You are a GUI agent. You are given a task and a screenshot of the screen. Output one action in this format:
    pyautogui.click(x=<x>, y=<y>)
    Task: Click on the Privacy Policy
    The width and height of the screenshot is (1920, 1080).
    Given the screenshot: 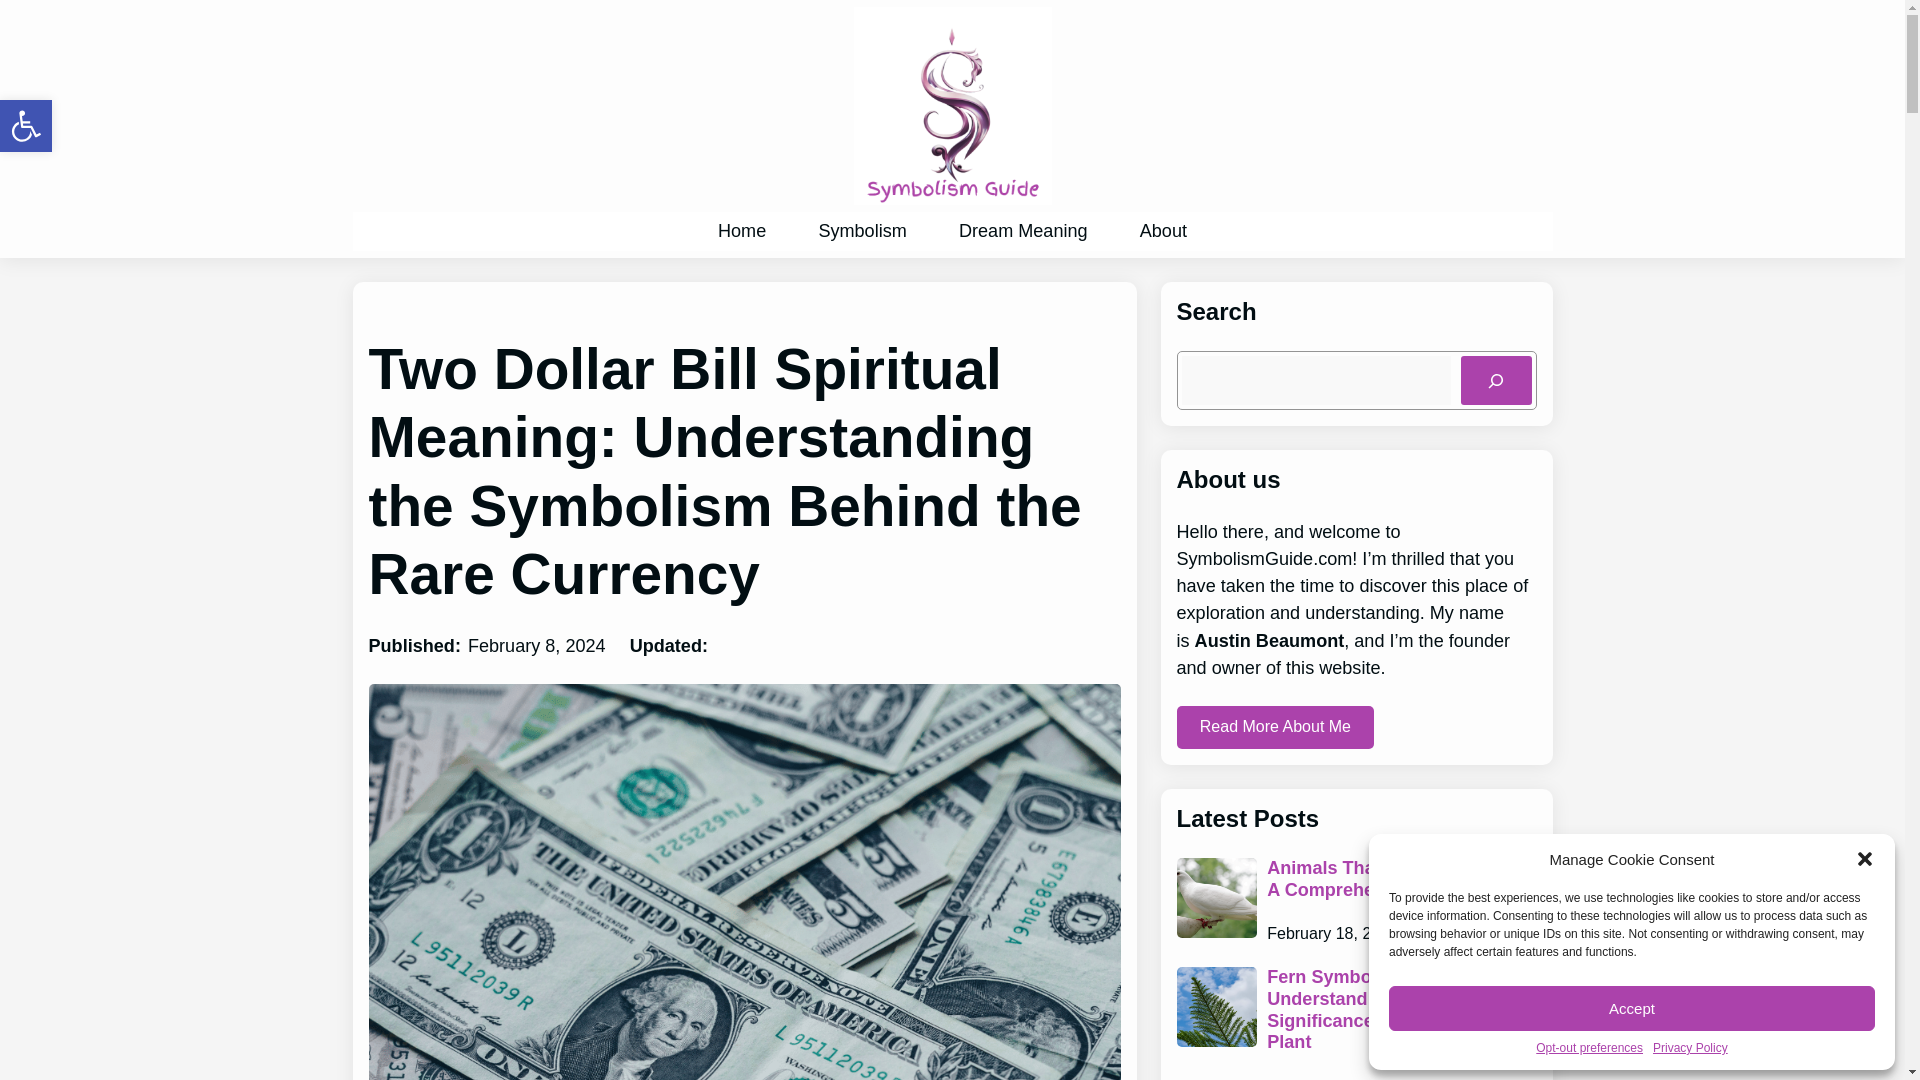 What is the action you would take?
    pyautogui.click(x=1690, y=1048)
    